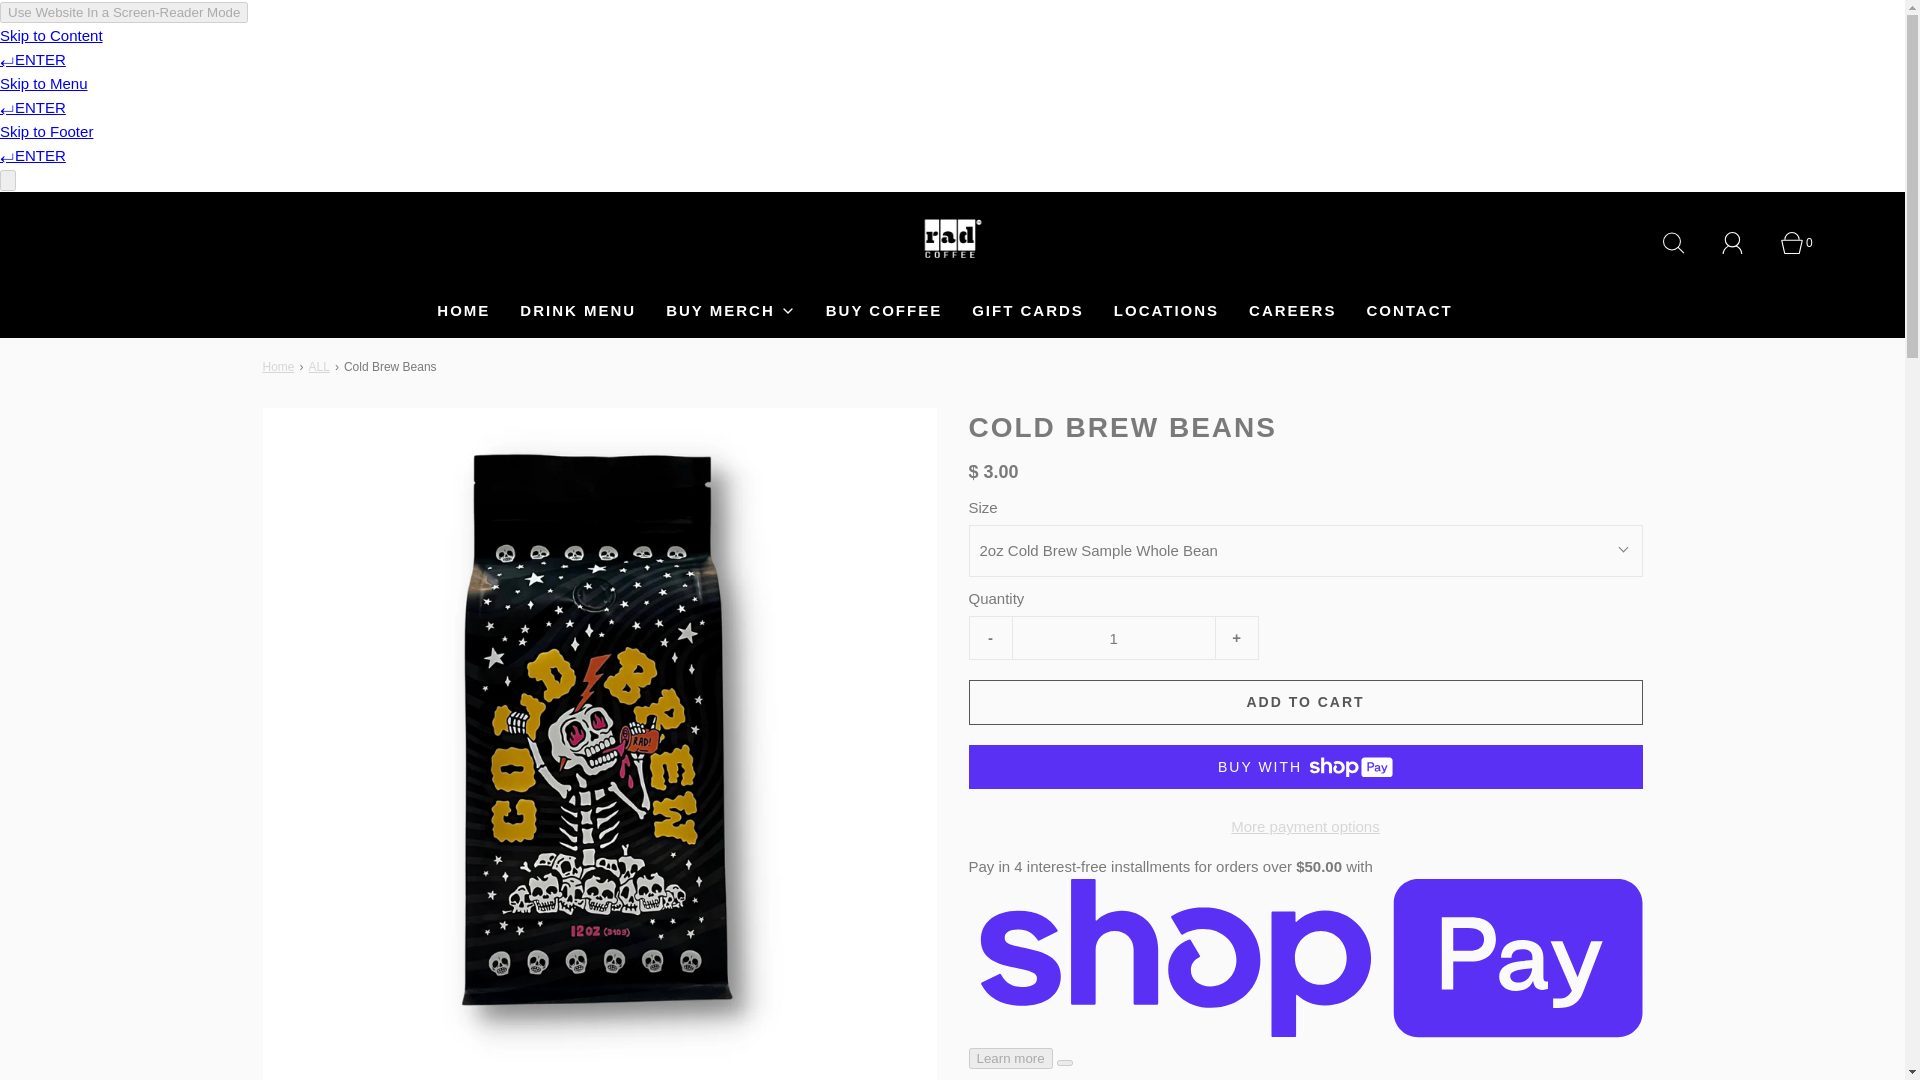 The image size is (1920, 1080). I want to click on 1, so click(1112, 637).